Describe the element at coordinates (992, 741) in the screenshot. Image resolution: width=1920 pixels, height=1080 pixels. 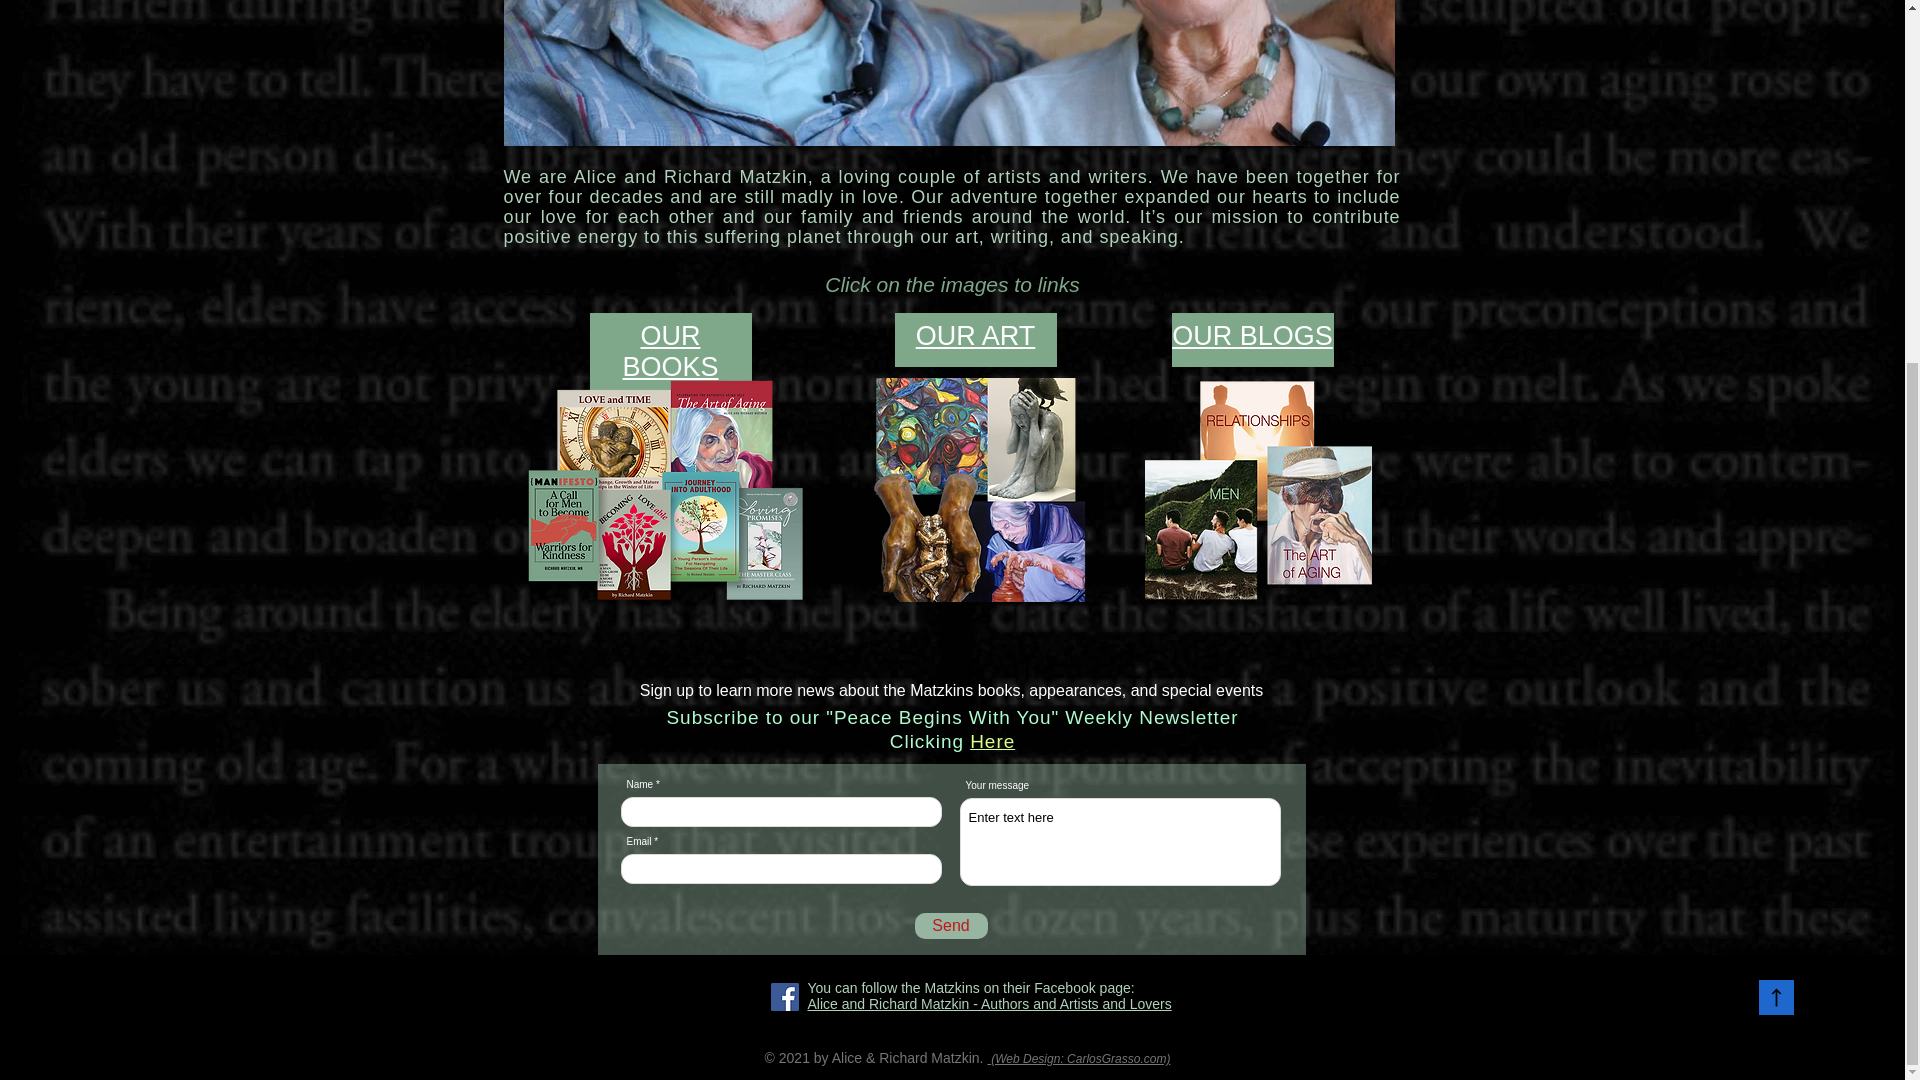
I see `Here` at that location.